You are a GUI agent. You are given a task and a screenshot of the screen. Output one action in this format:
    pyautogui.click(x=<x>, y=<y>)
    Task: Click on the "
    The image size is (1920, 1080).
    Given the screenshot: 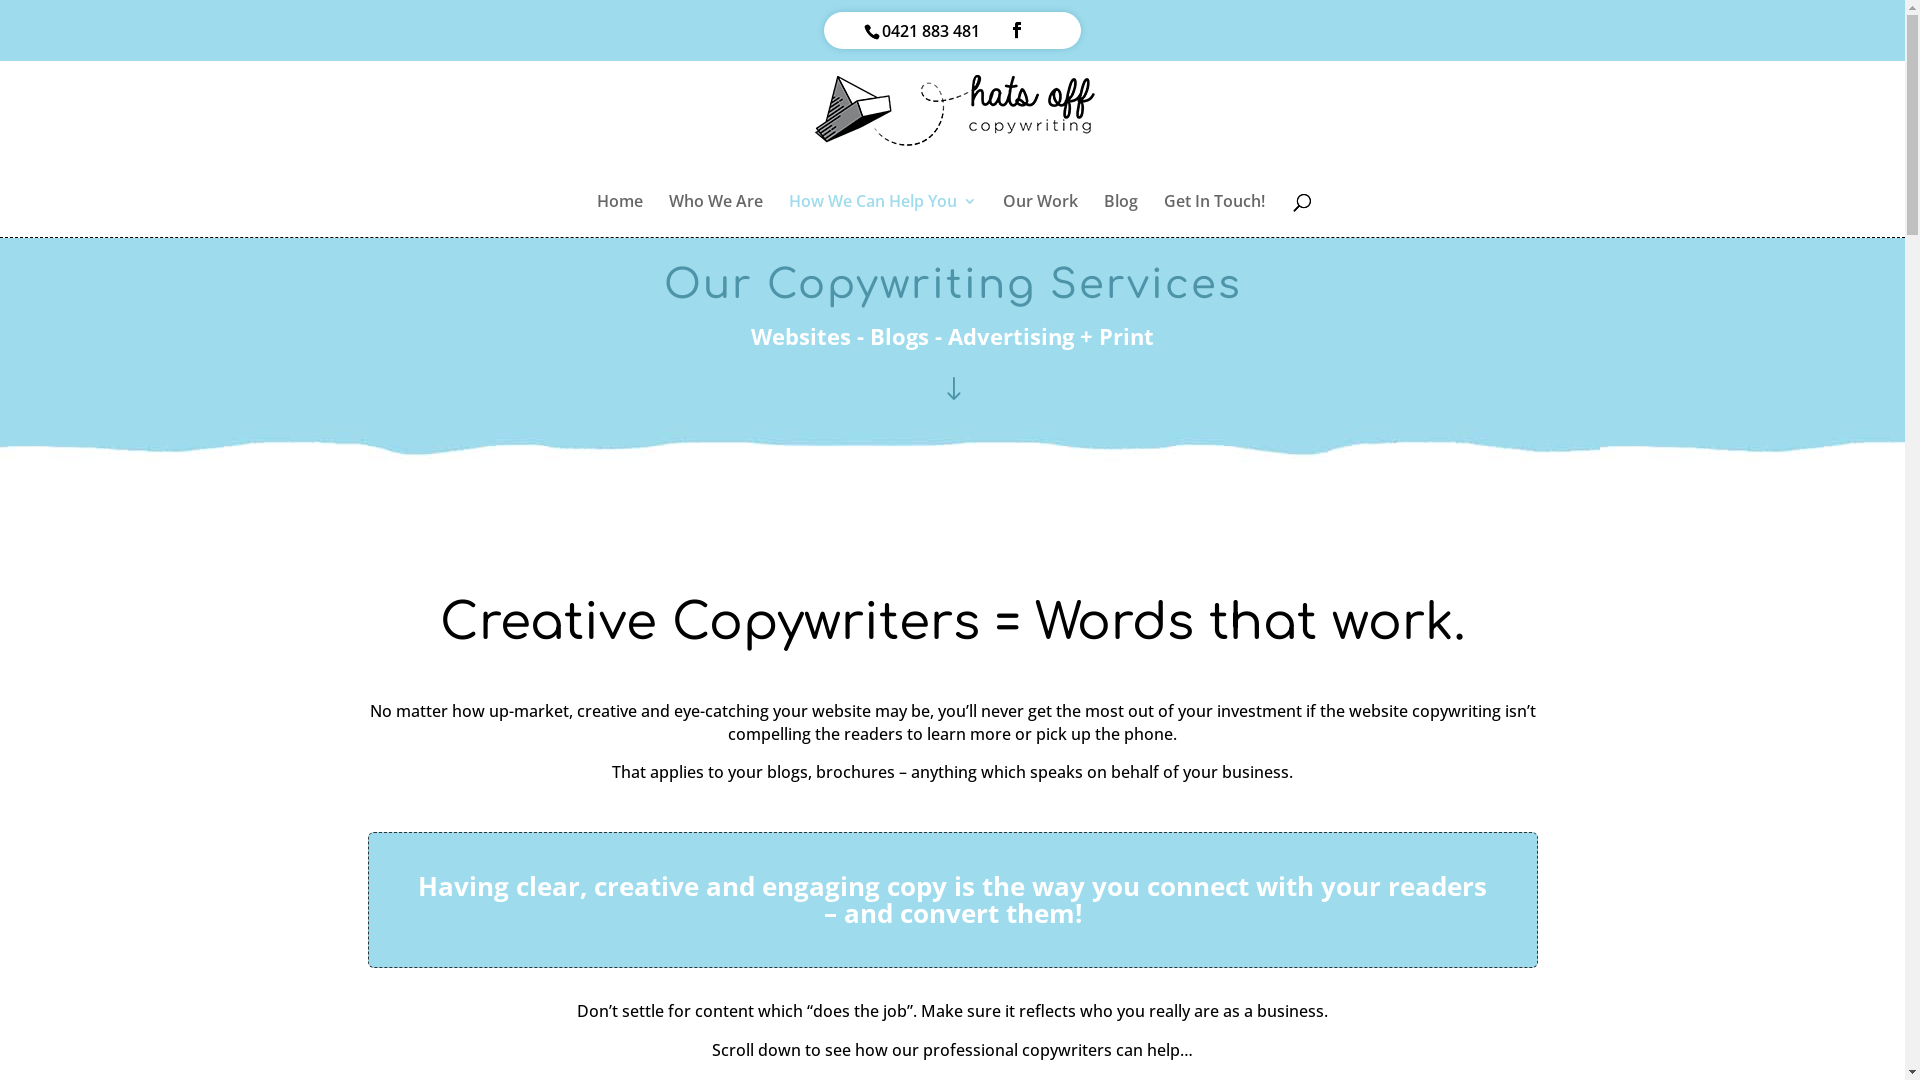 What is the action you would take?
    pyautogui.click(x=953, y=392)
    